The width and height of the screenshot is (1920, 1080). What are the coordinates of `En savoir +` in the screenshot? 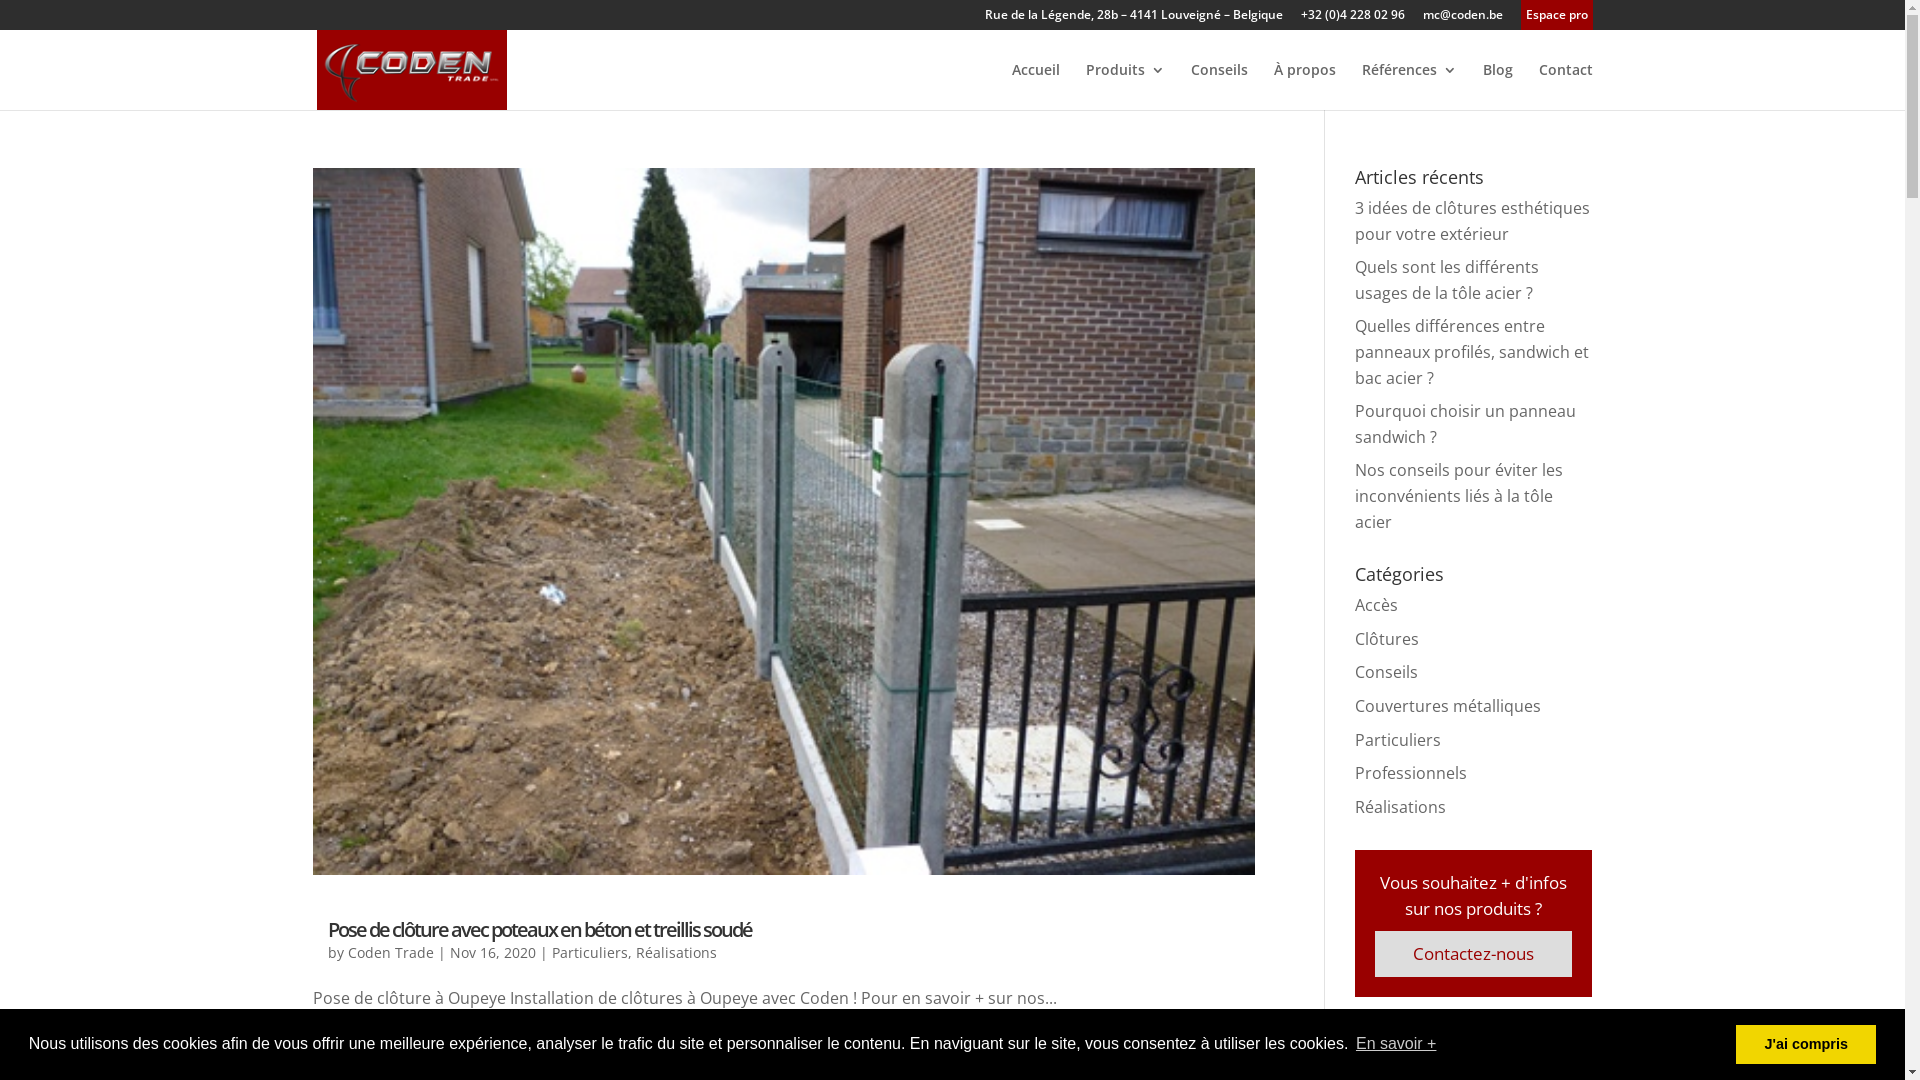 It's located at (1396, 1044).